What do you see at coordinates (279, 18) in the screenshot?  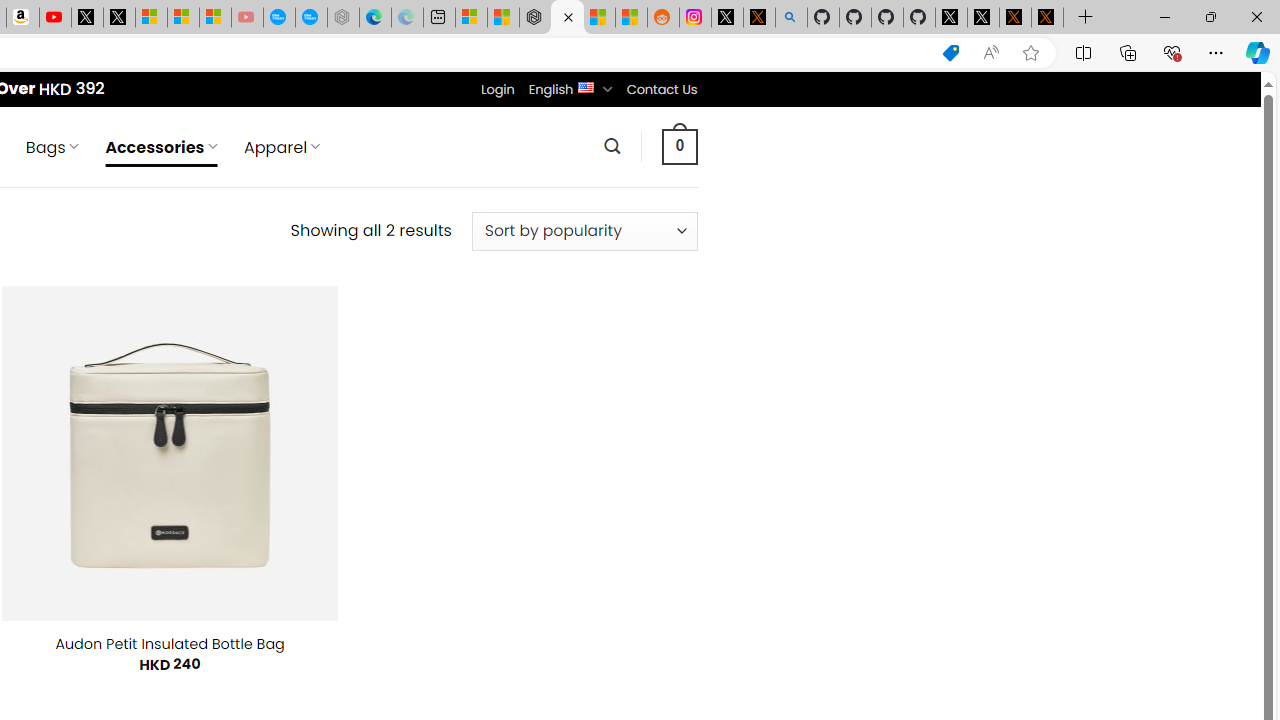 I see `Opinion: Op-Ed and Commentary - USA TODAY` at bounding box center [279, 18].